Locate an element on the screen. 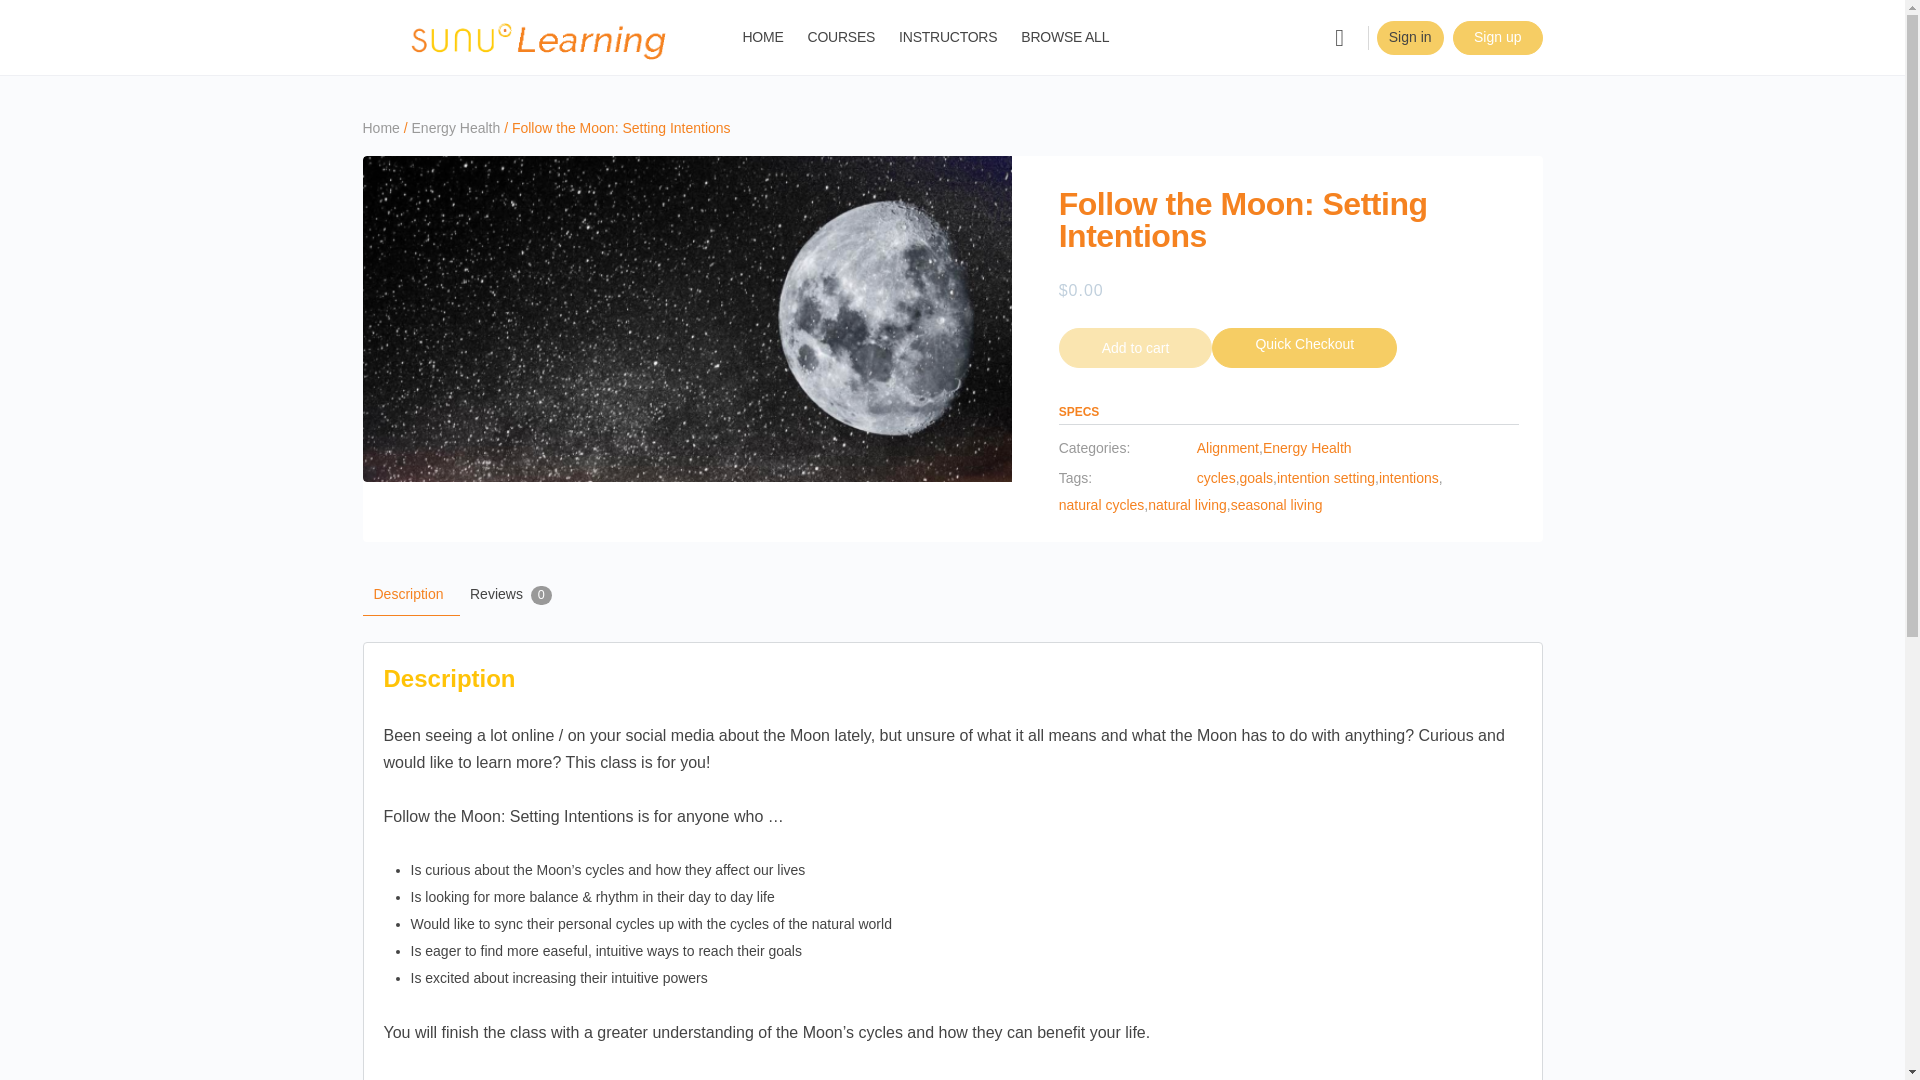  Sign up is located at coordinates (1497, 37).